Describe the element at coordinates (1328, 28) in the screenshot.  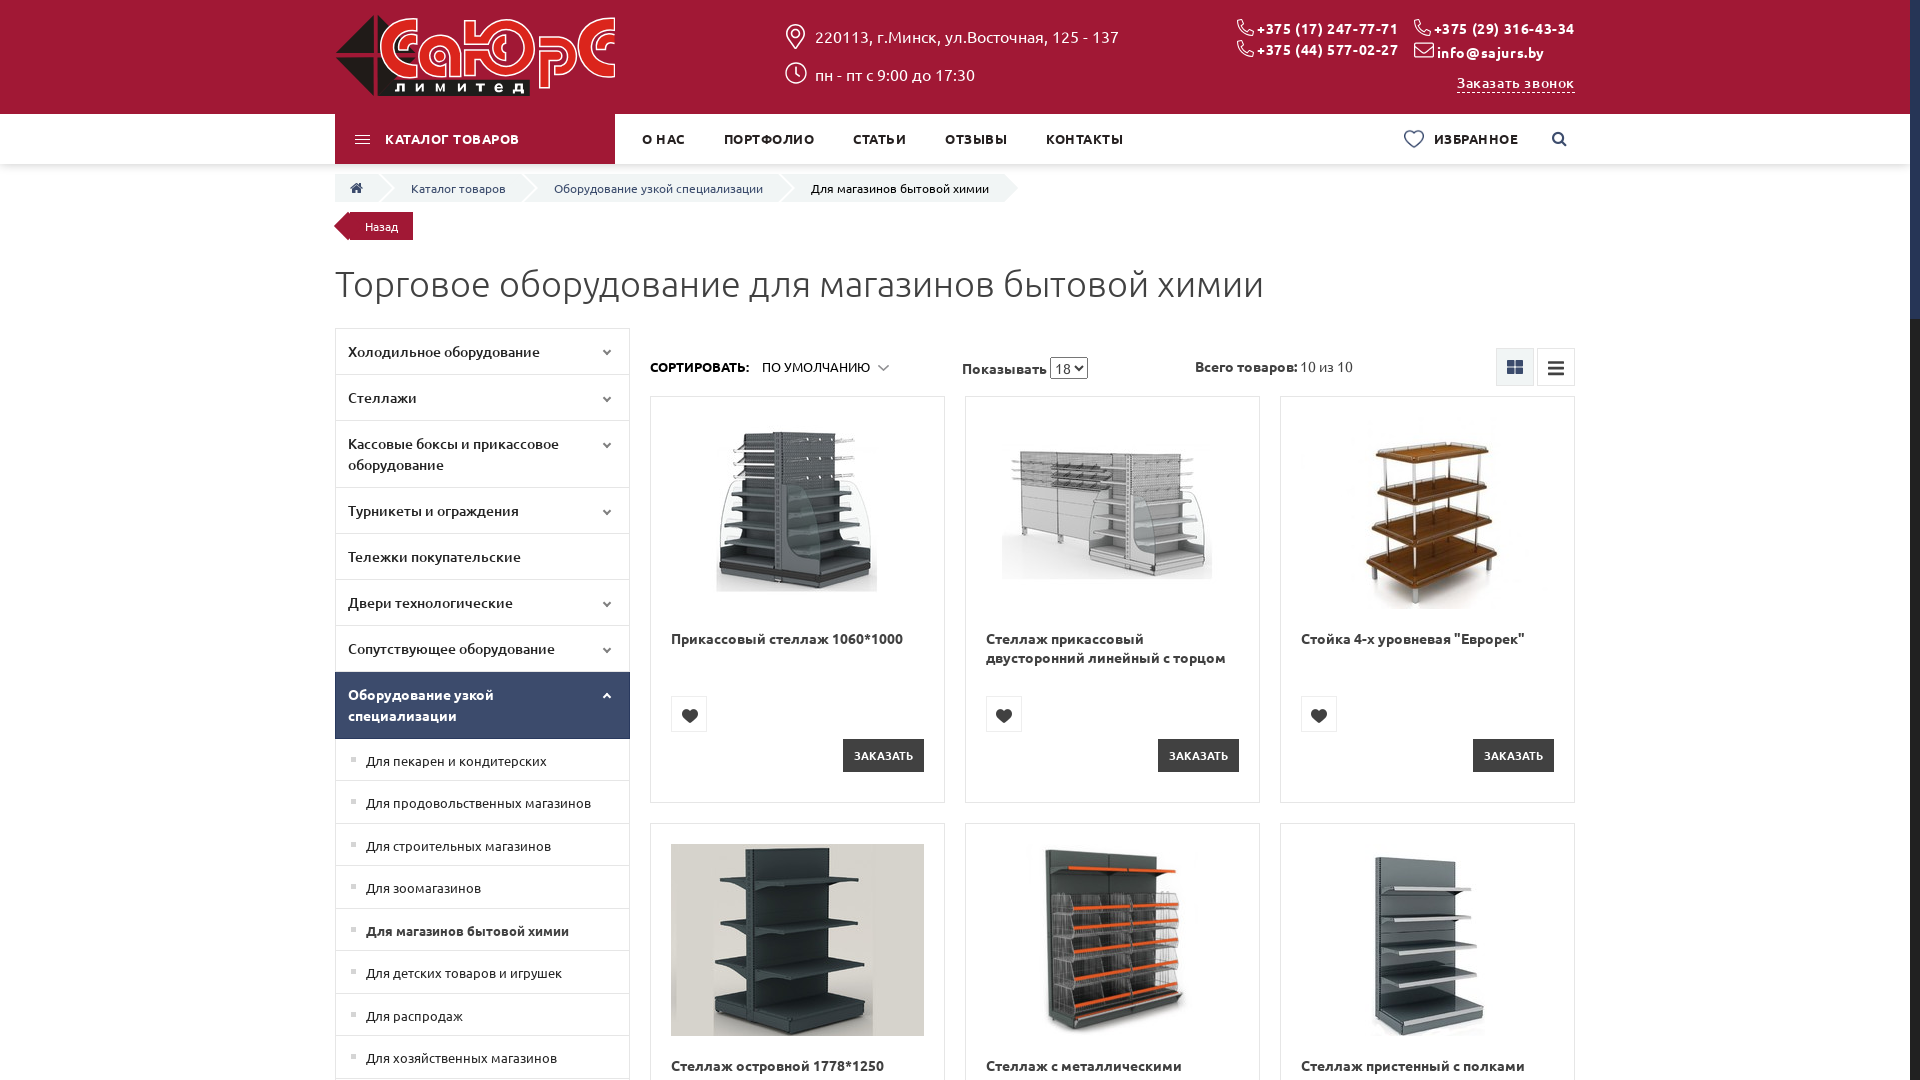
I see `+375 (17) 247-77-71` at that location.